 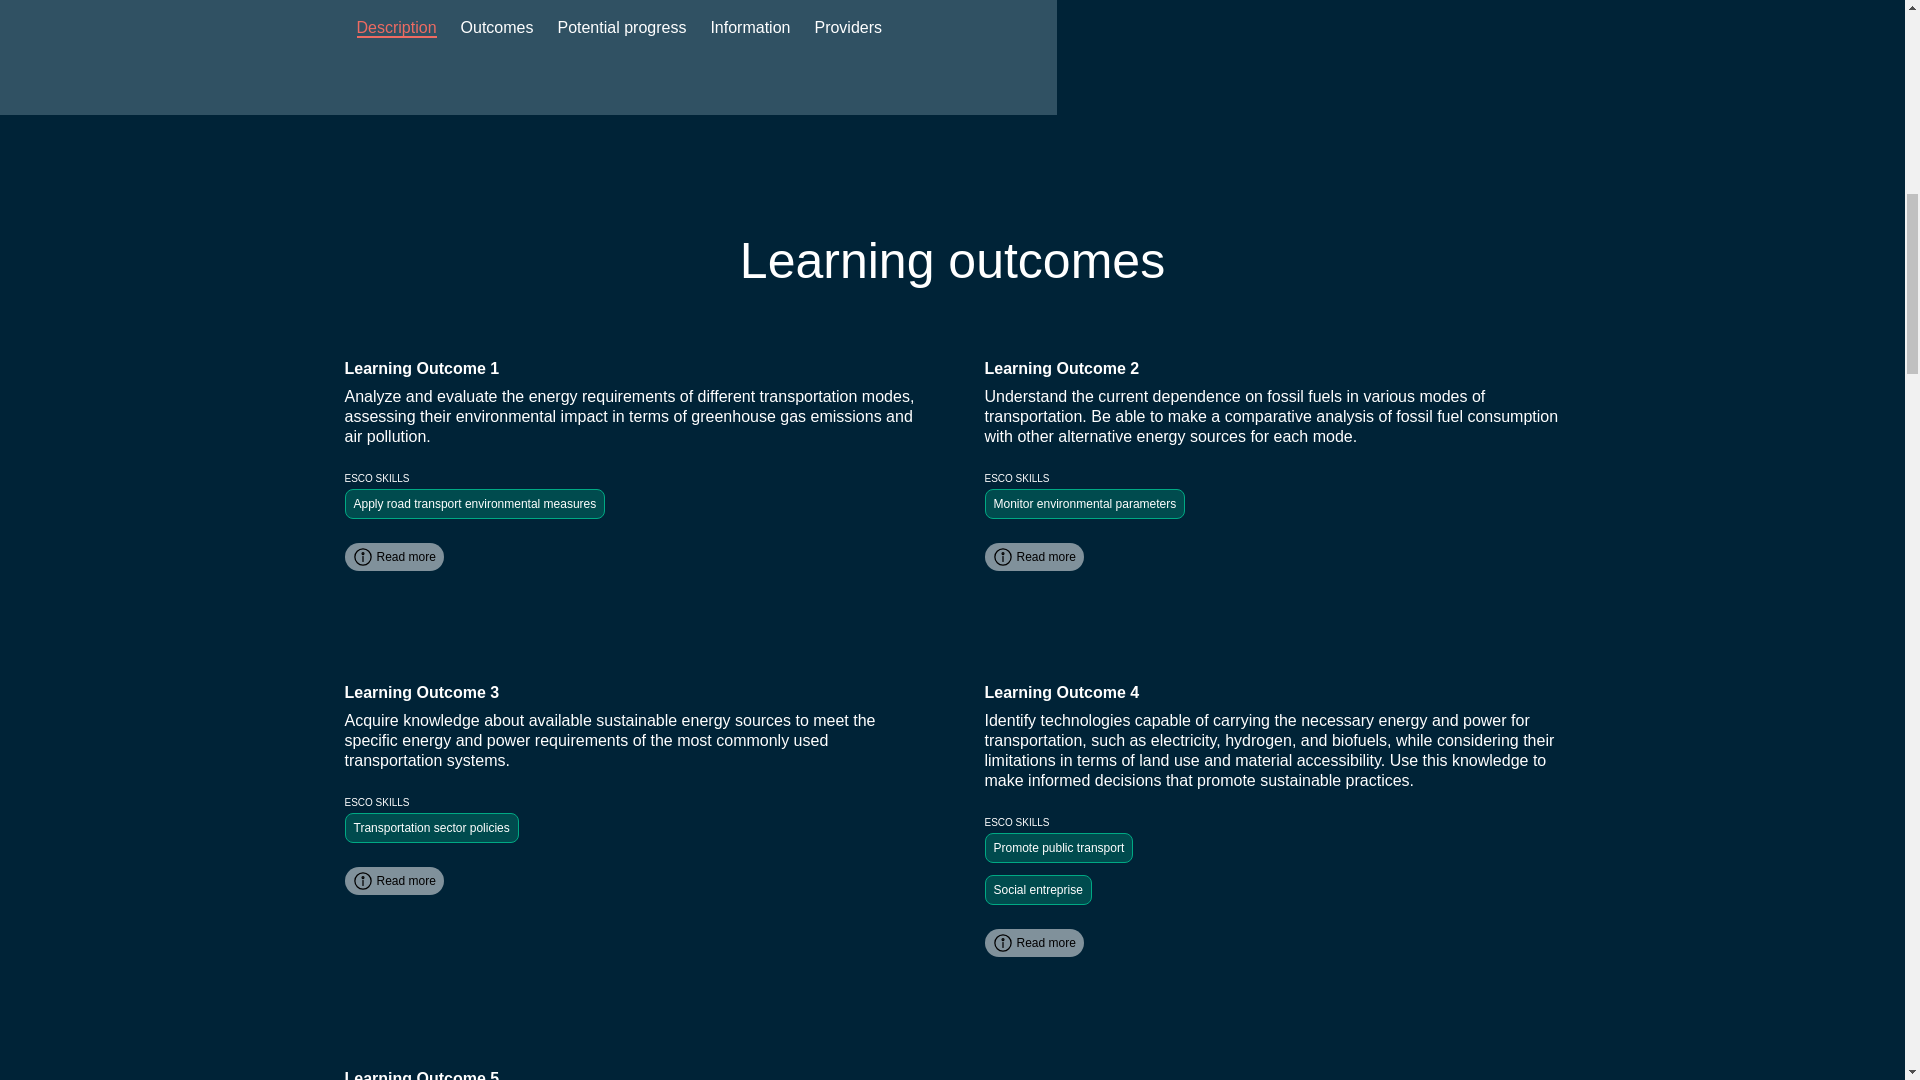 I want to click on Read more, so click(x=393, y=881).